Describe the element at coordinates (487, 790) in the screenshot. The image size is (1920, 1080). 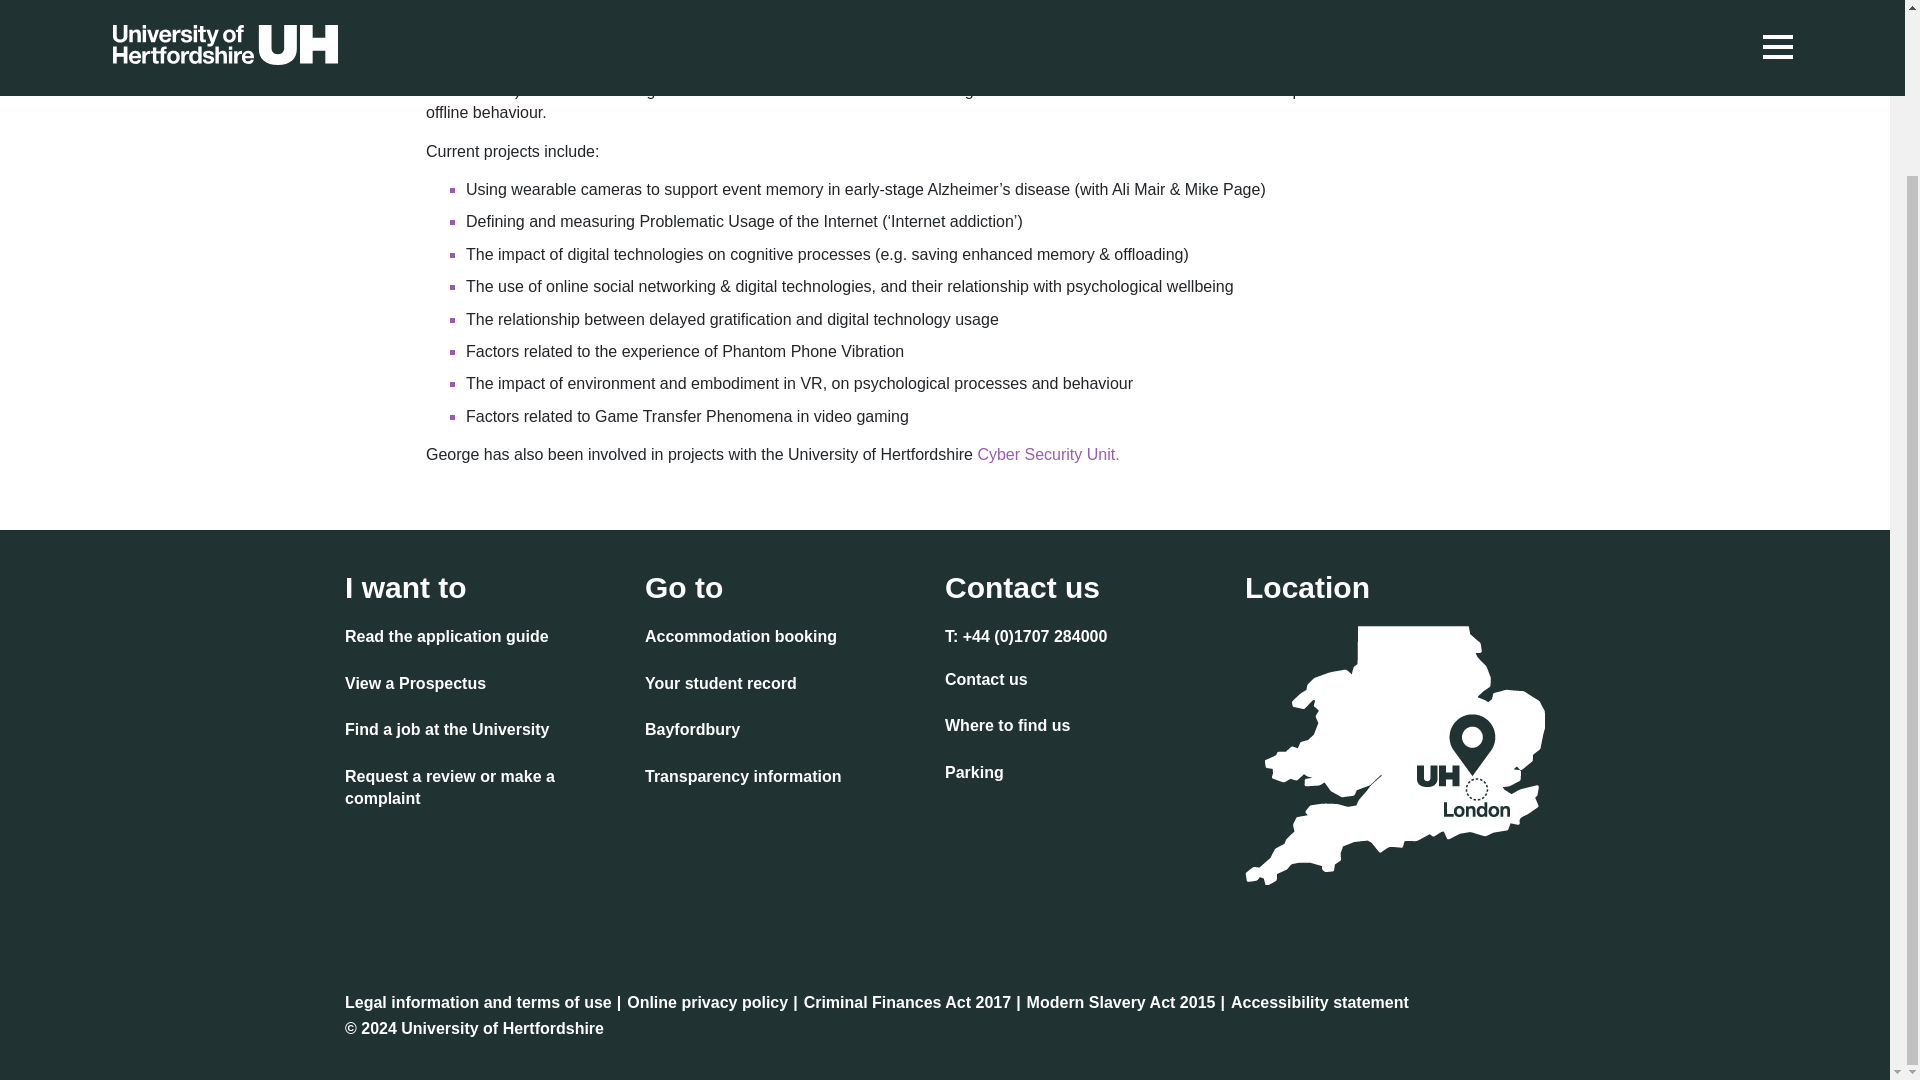
I see `Request a review or make a complaint` at that location.